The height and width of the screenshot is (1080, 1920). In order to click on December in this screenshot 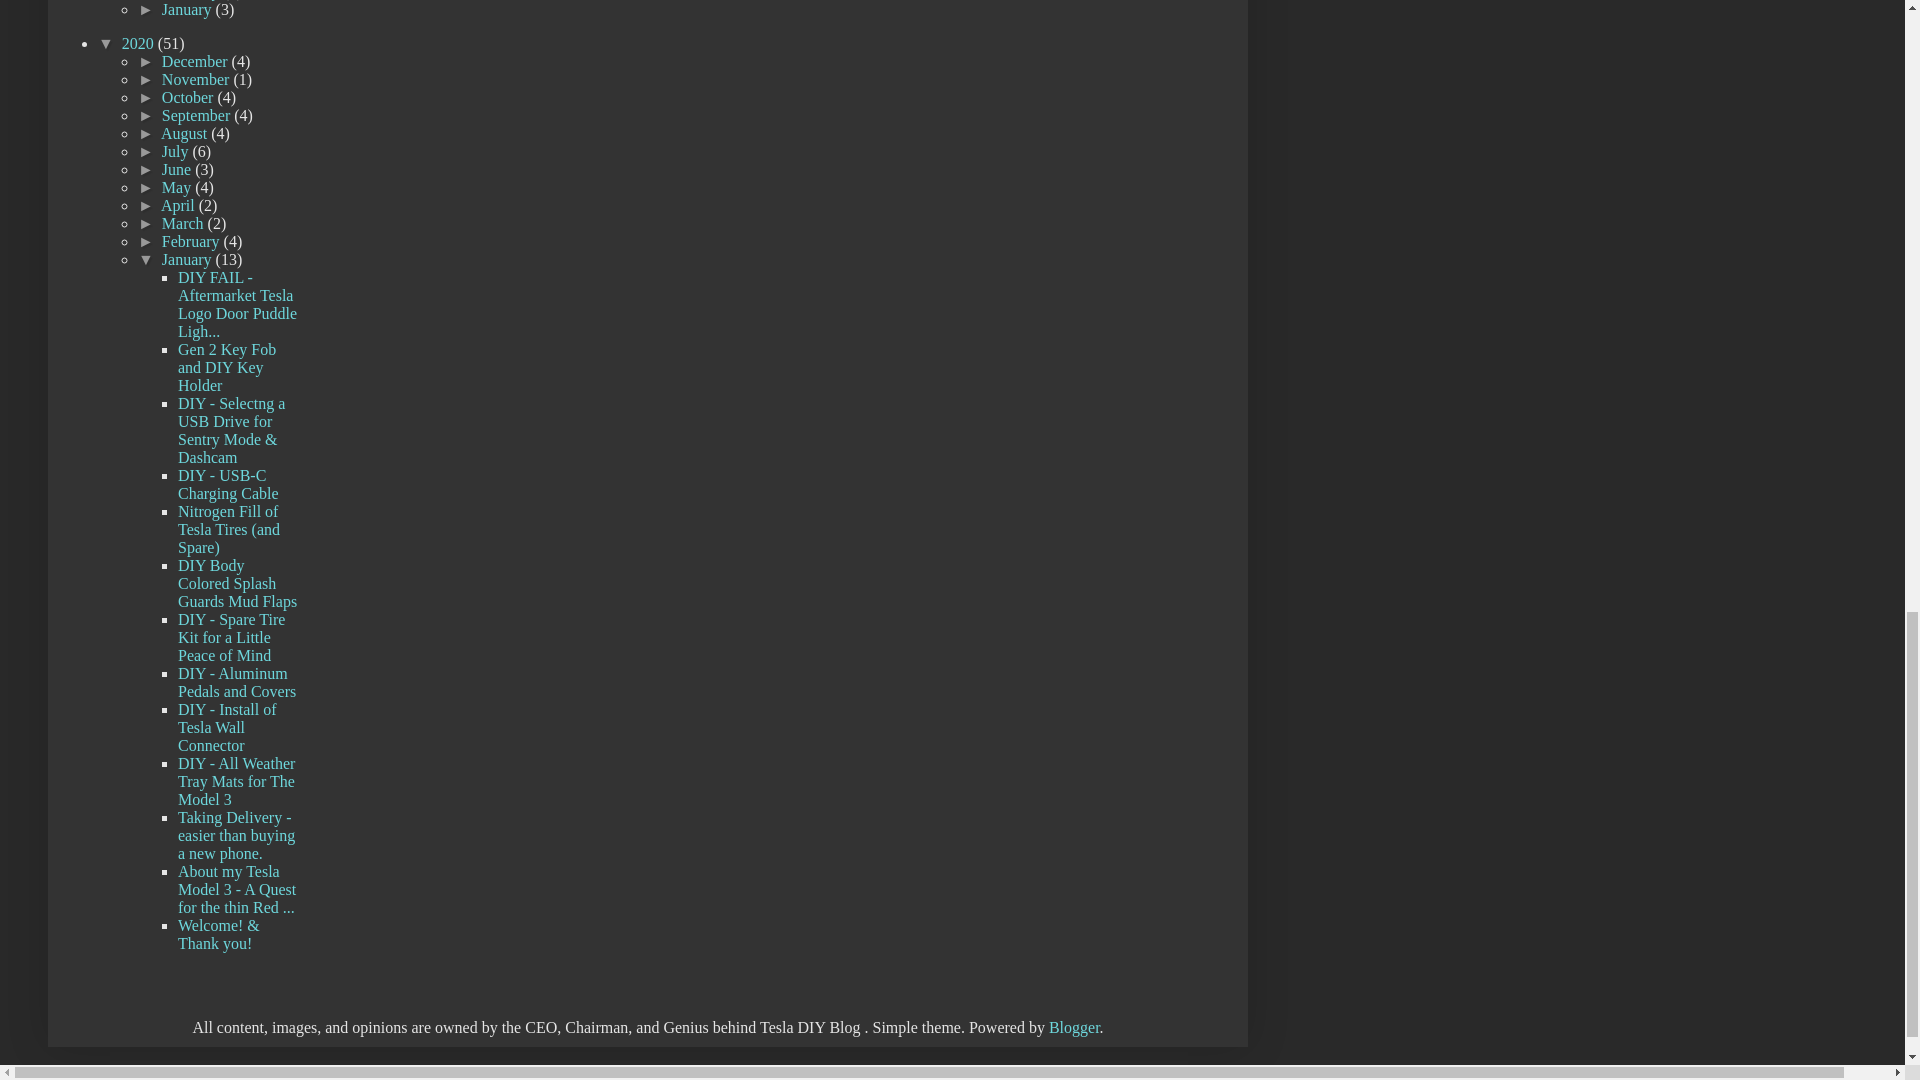, I will do `click(196, 61)`.